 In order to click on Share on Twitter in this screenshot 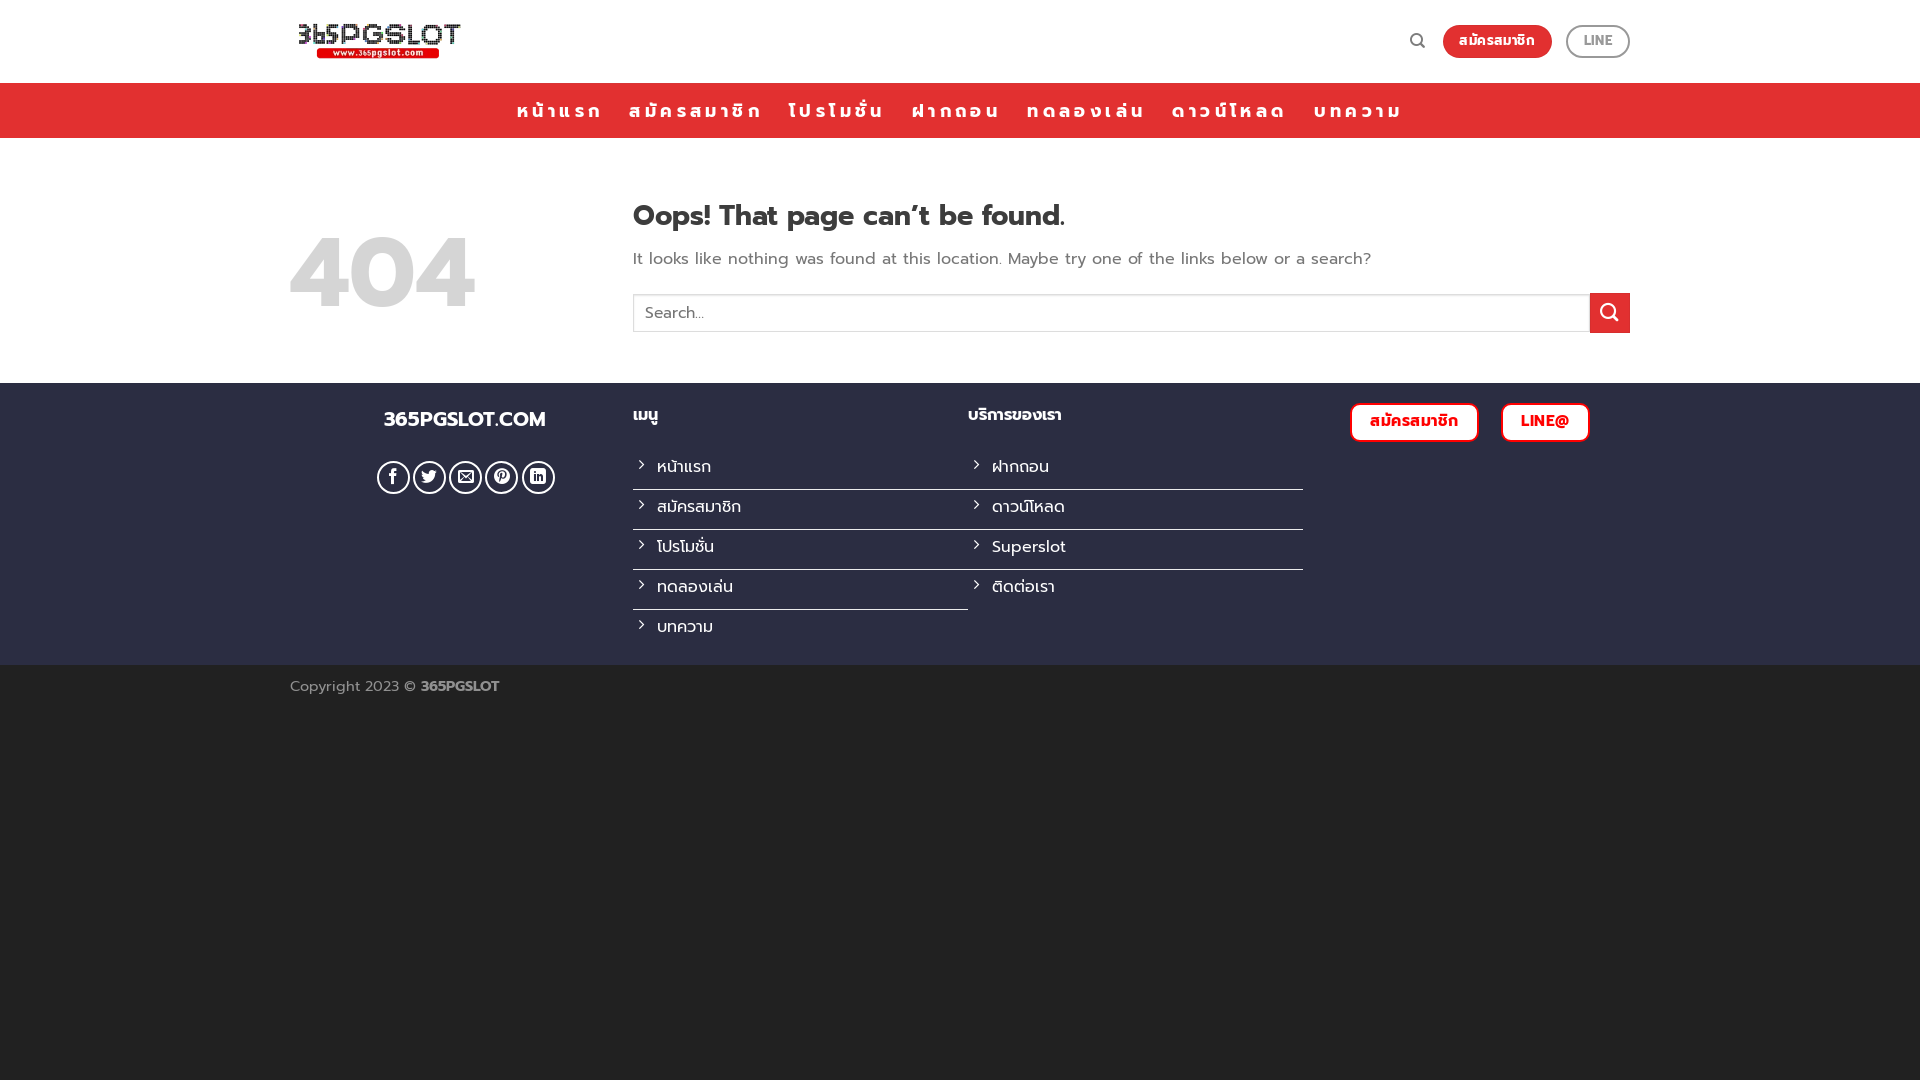, I will do `click(430, 478)`.